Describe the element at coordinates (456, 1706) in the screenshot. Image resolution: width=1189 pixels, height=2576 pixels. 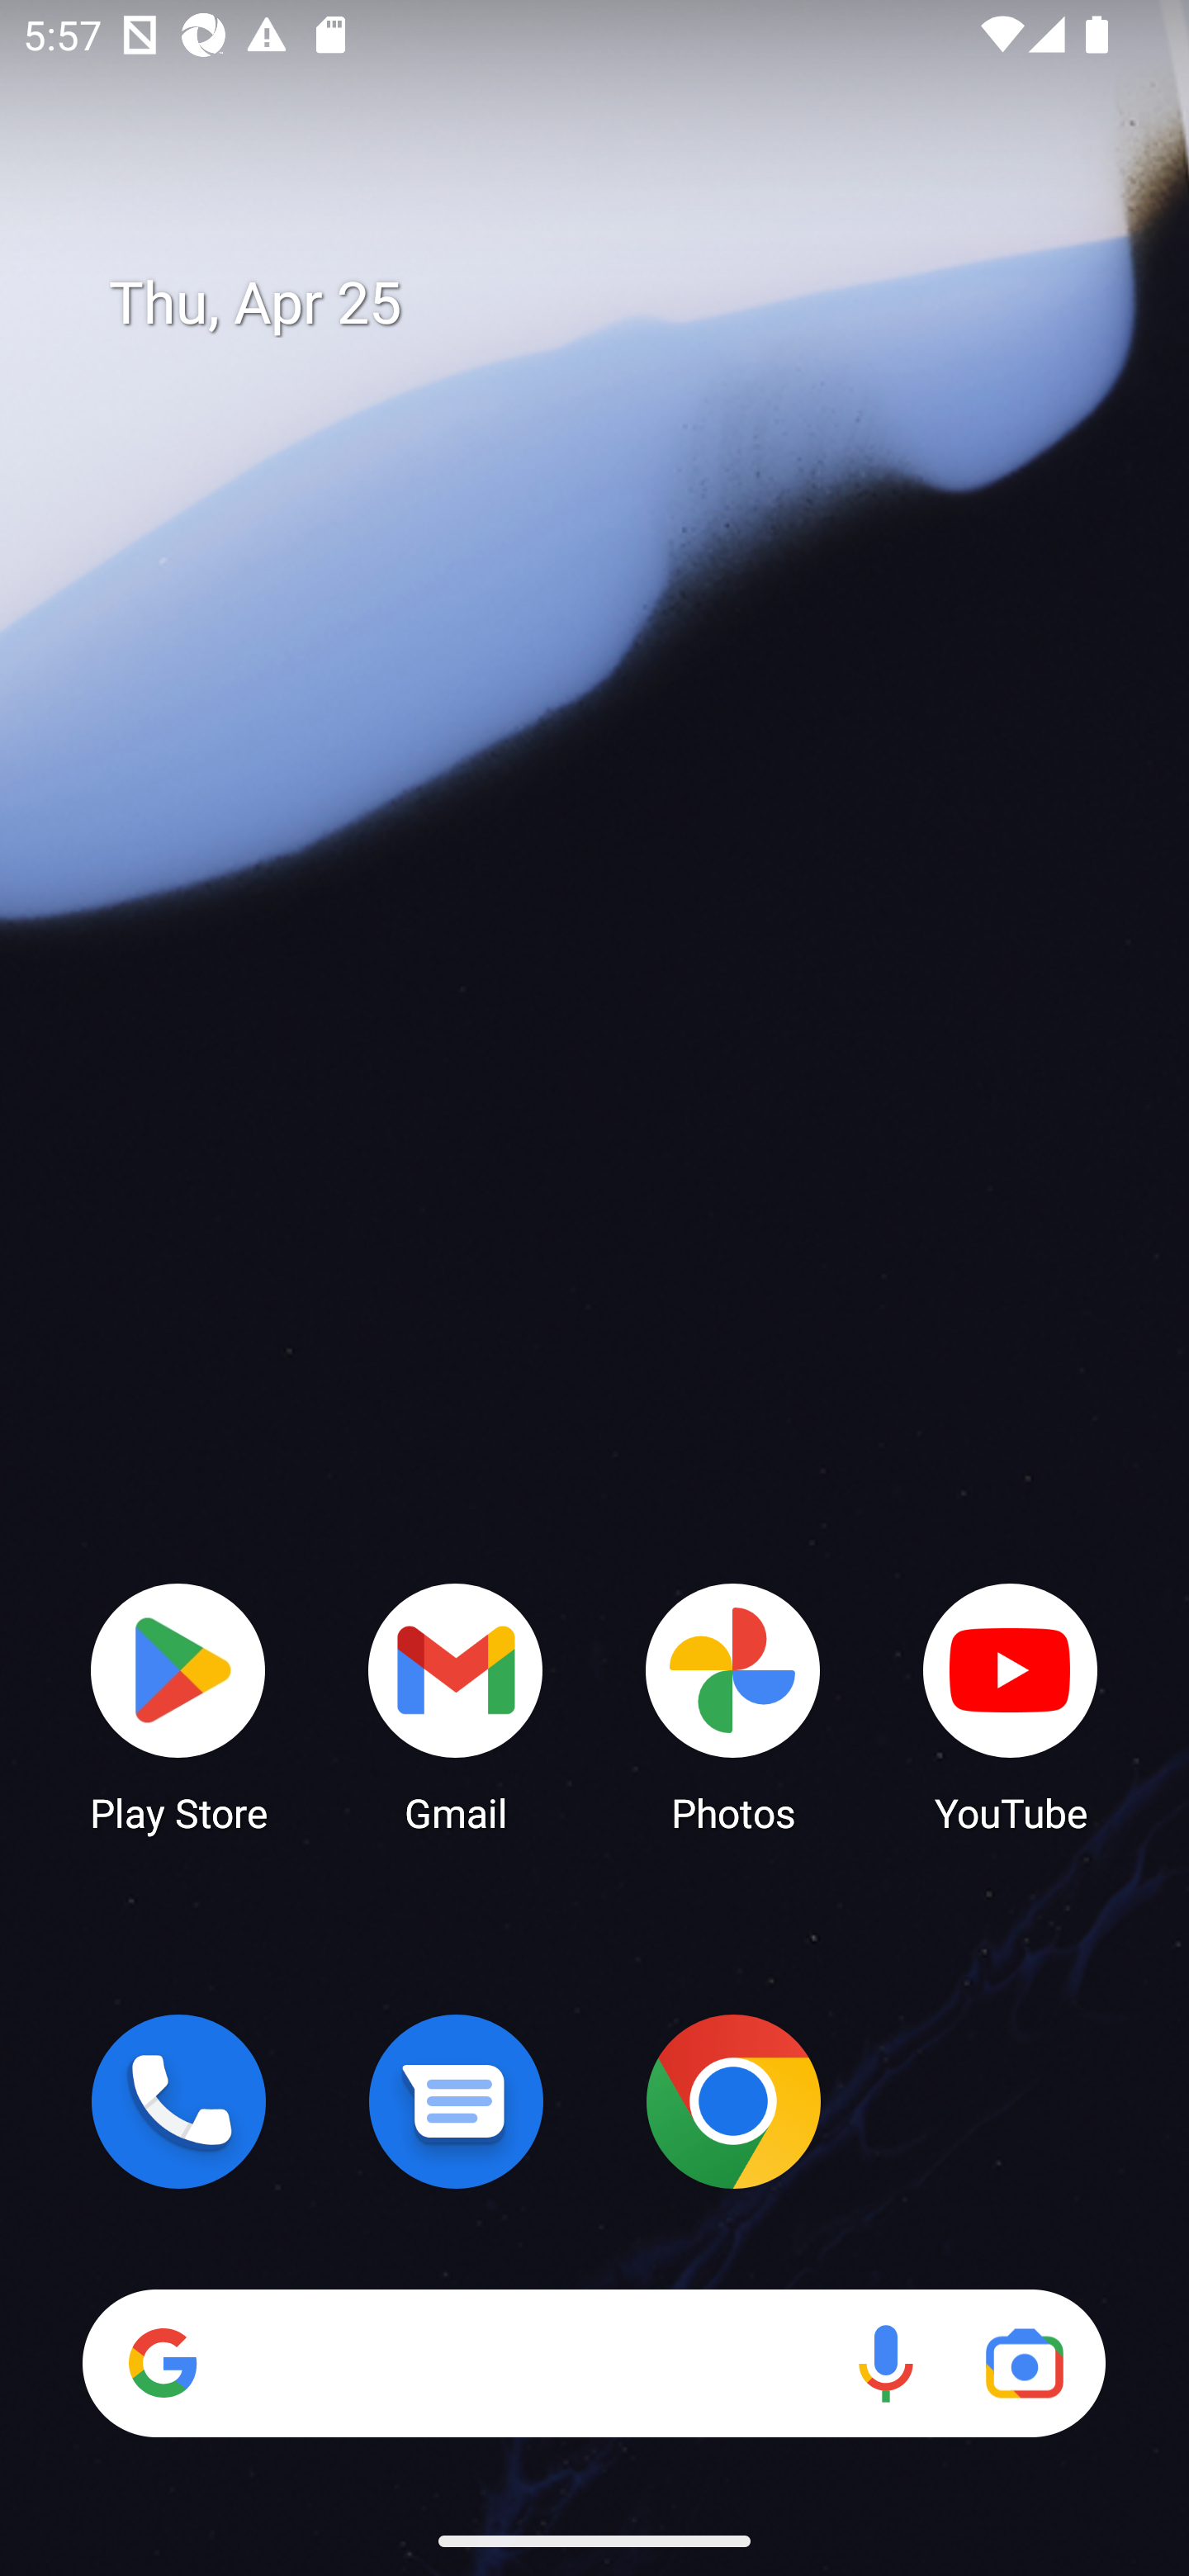
I see `Gmail` at that location.